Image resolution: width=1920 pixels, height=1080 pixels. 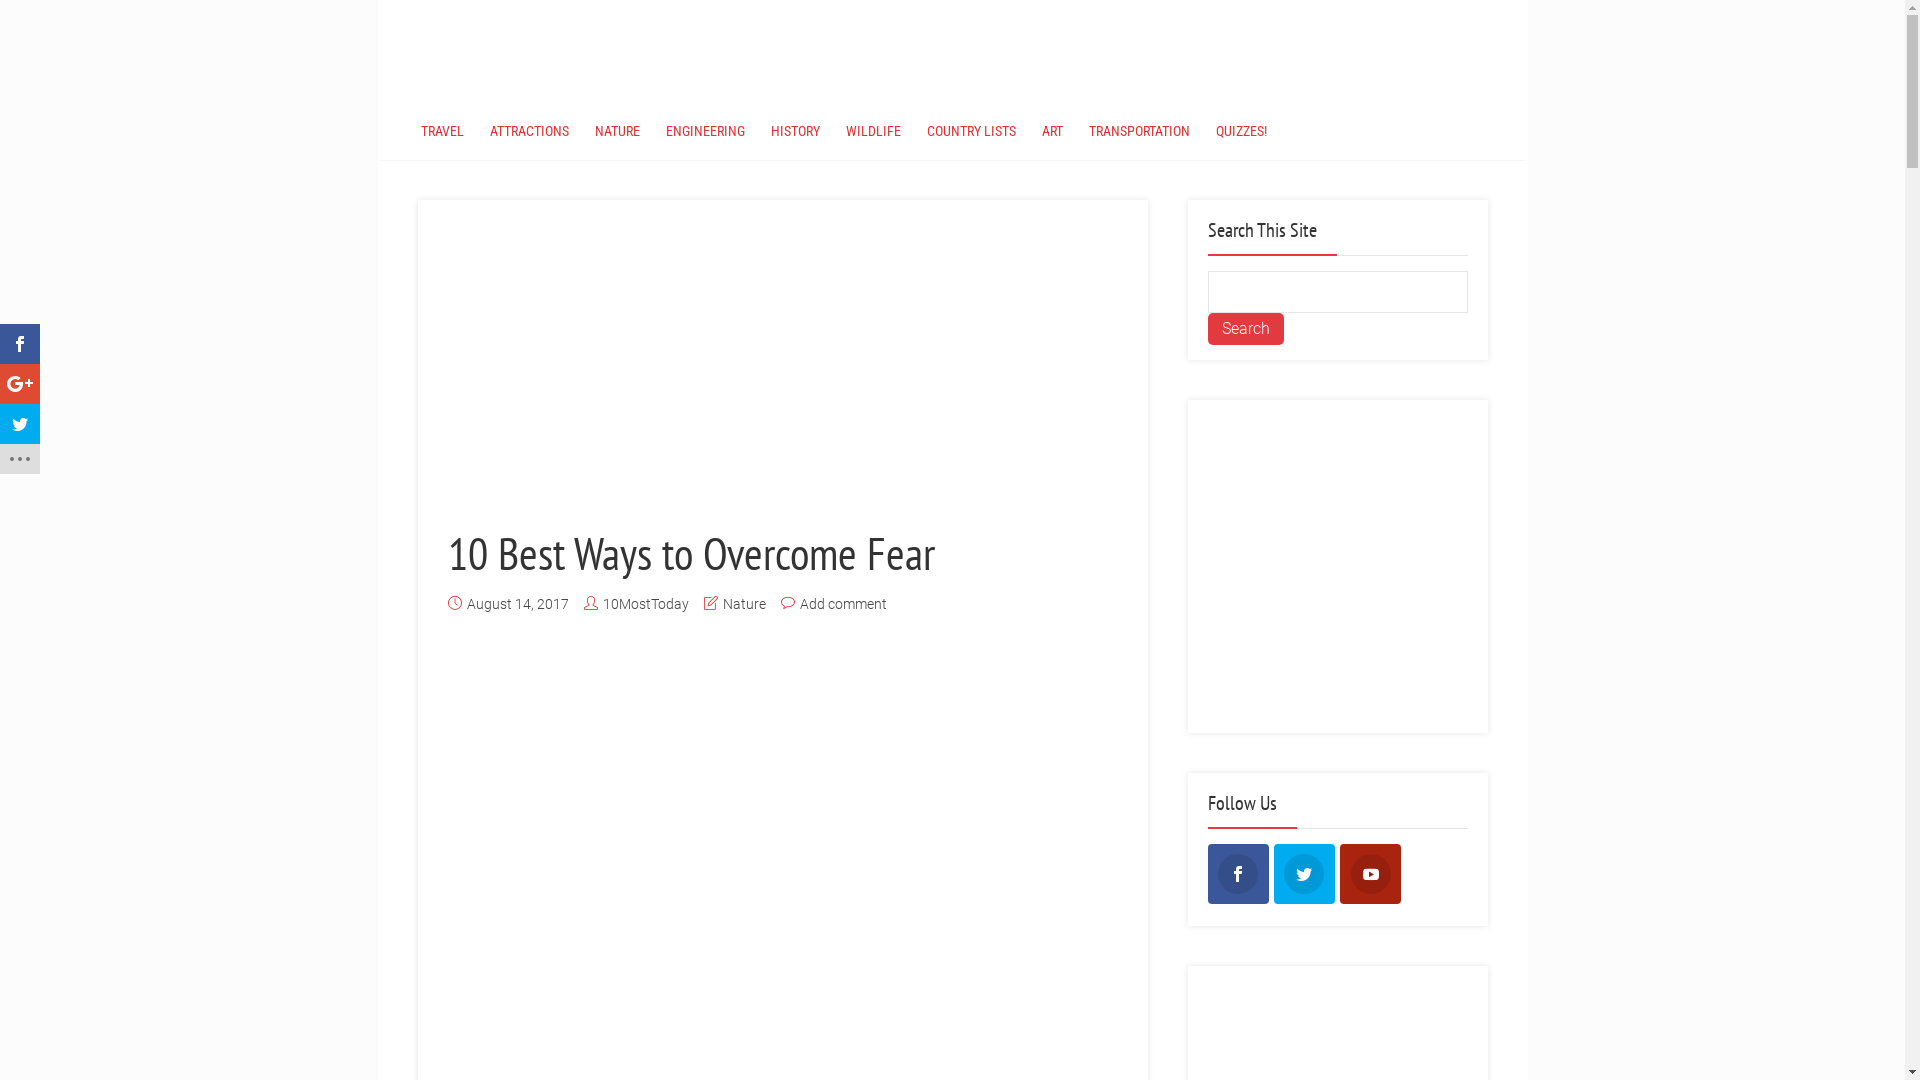 I want to click on ART, so click(x=1052, y=131).